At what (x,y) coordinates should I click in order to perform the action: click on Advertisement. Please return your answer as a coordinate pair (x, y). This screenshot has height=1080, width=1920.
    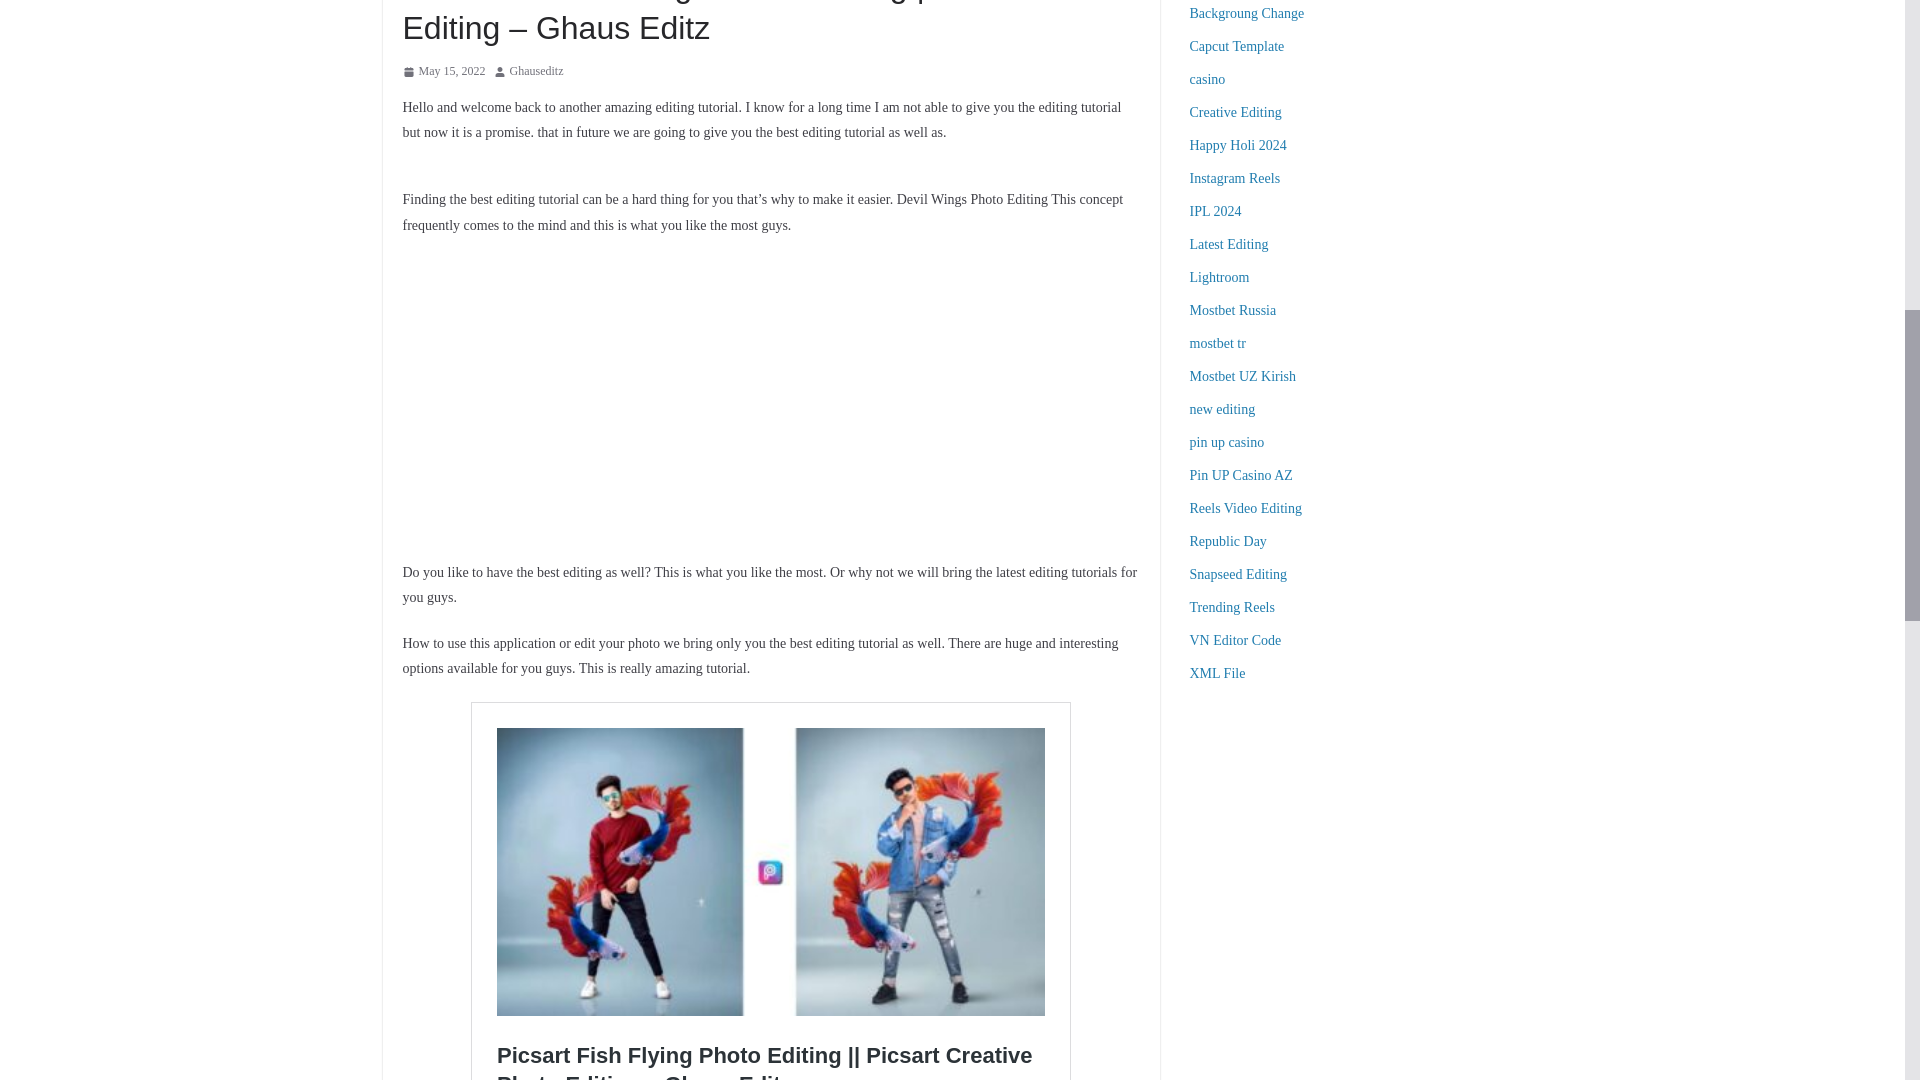
    Looking at the image, I should click on (770, 398).